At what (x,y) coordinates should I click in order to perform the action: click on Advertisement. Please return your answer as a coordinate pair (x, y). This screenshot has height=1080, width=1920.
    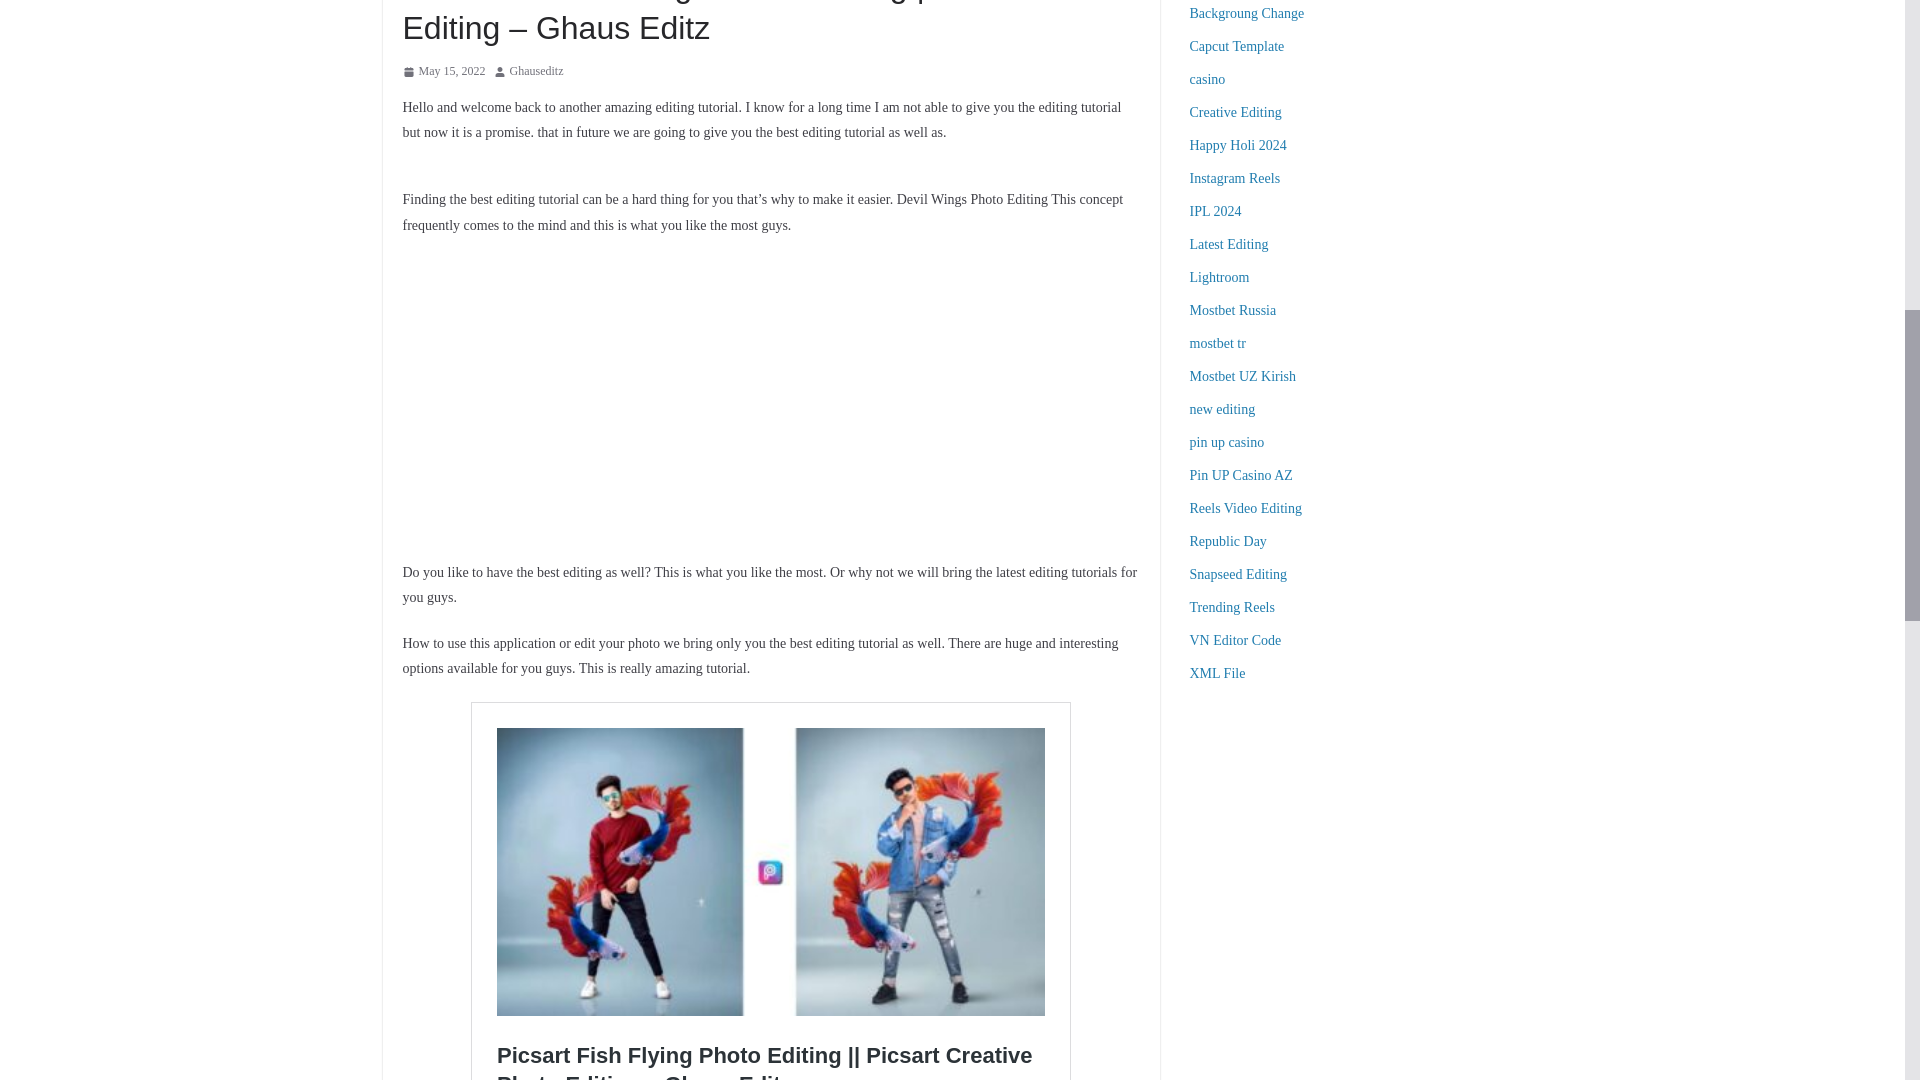
    Looking at the image, I should click on (770, 398).